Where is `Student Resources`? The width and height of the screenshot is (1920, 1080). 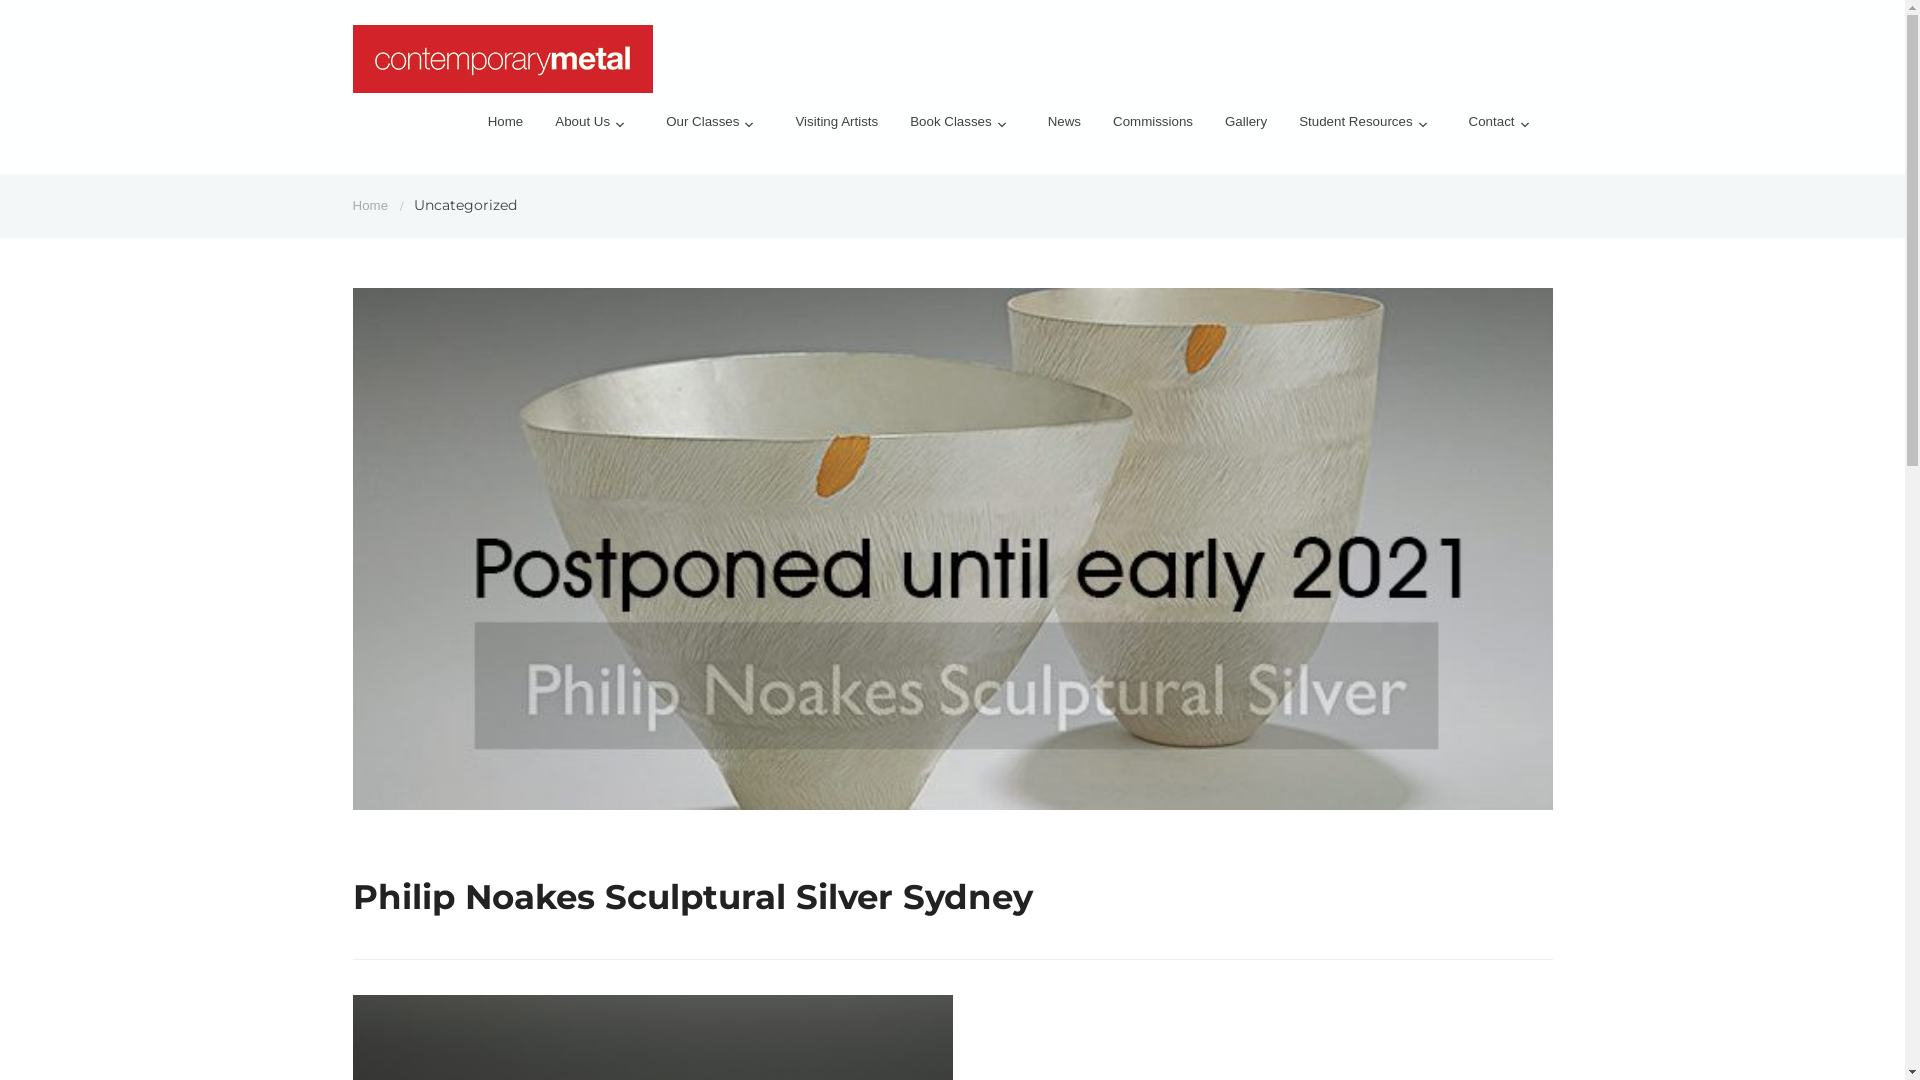 Student Resources is located at coordinates (1368, 131).